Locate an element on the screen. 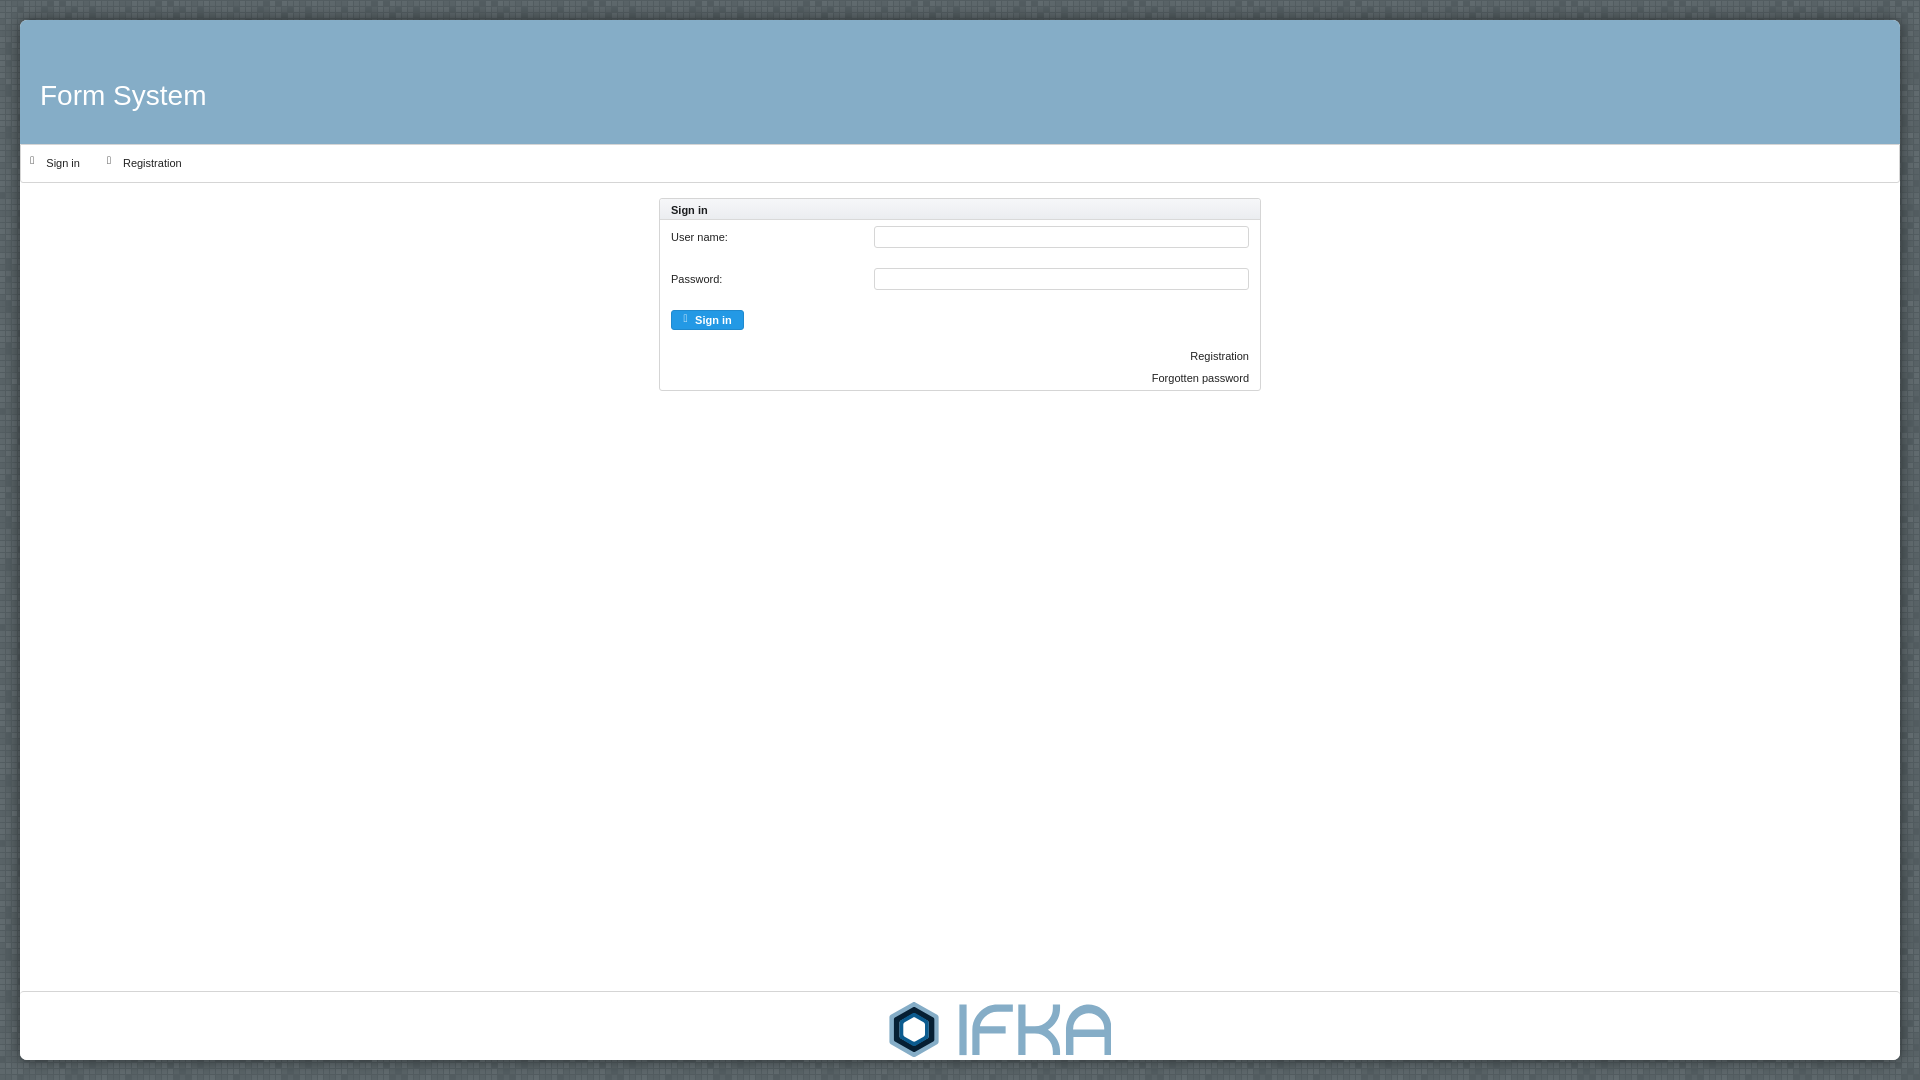 Image resolution: width=1920 pixels, height=1080 pixels. Sign in is located at coordinates (707, 320).